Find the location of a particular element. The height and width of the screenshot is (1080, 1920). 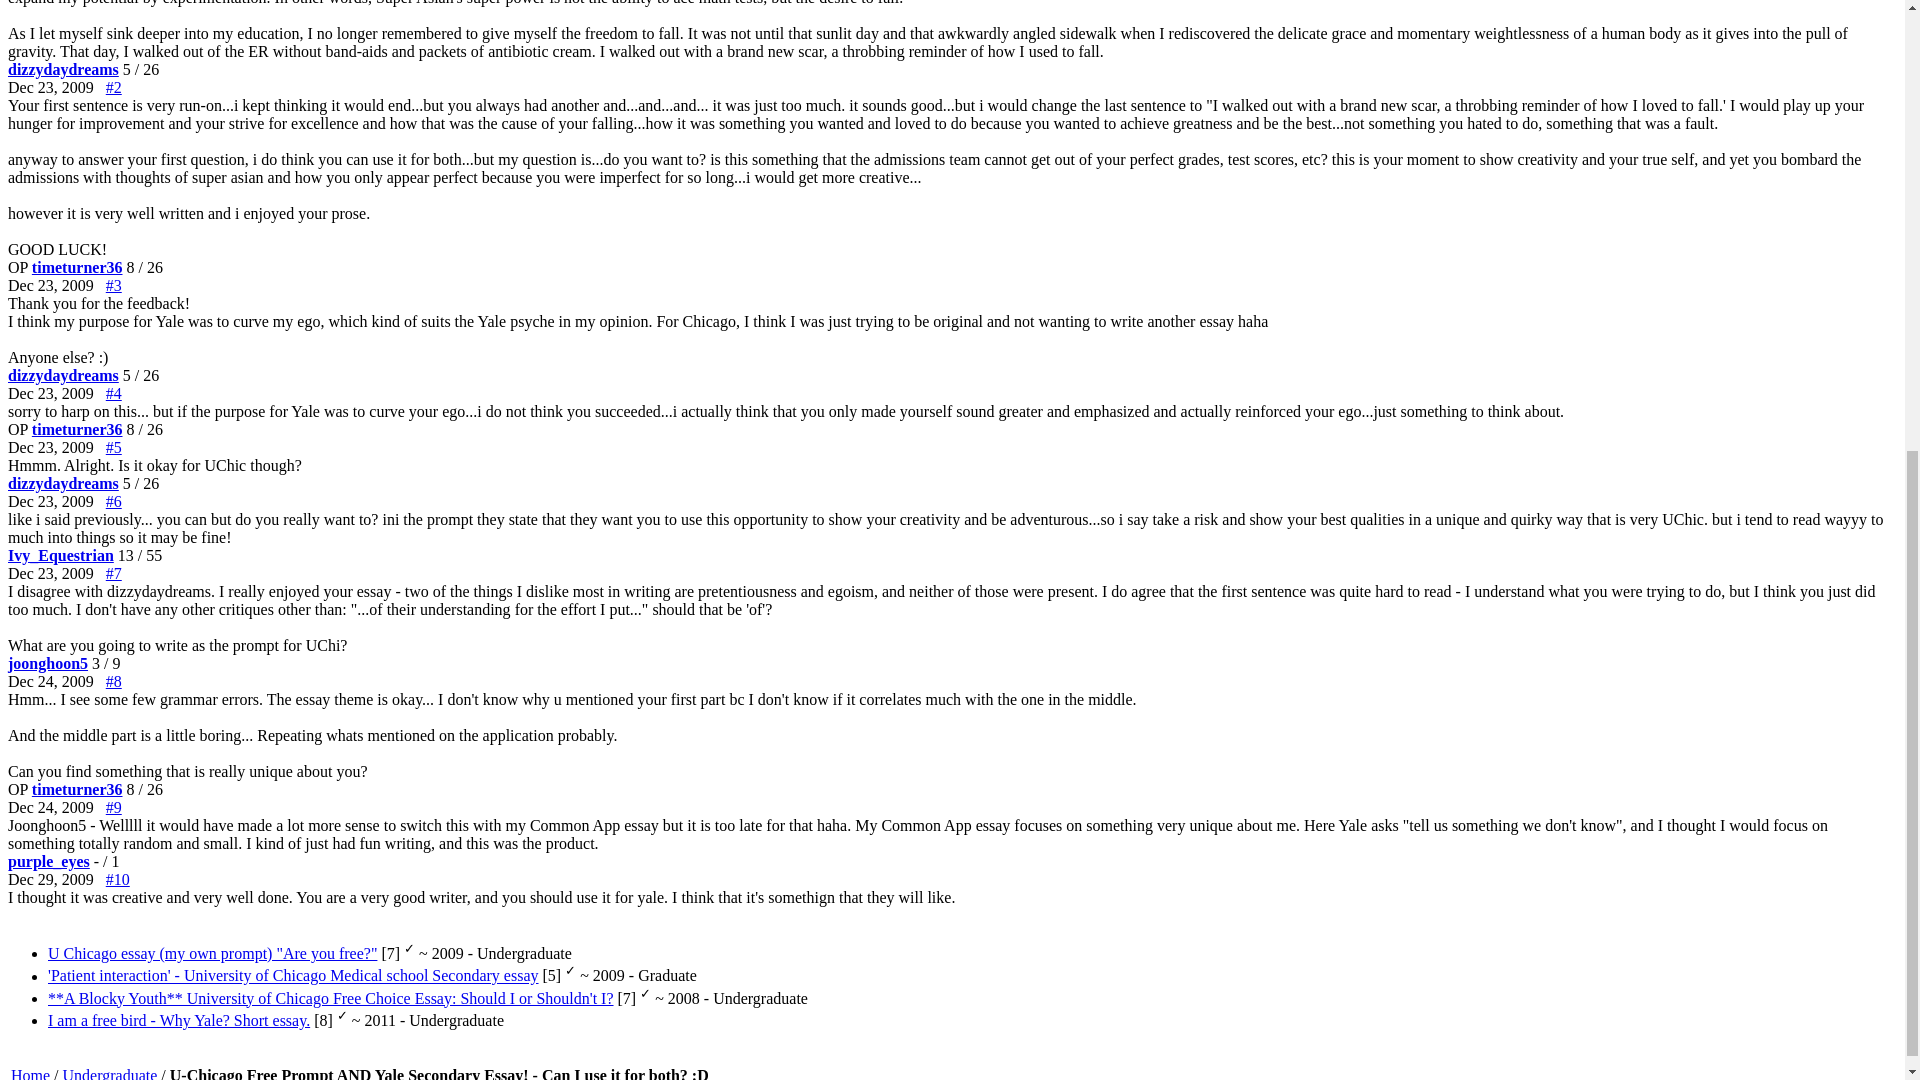

dizzydaydreams is located at coordinates (63, 484).